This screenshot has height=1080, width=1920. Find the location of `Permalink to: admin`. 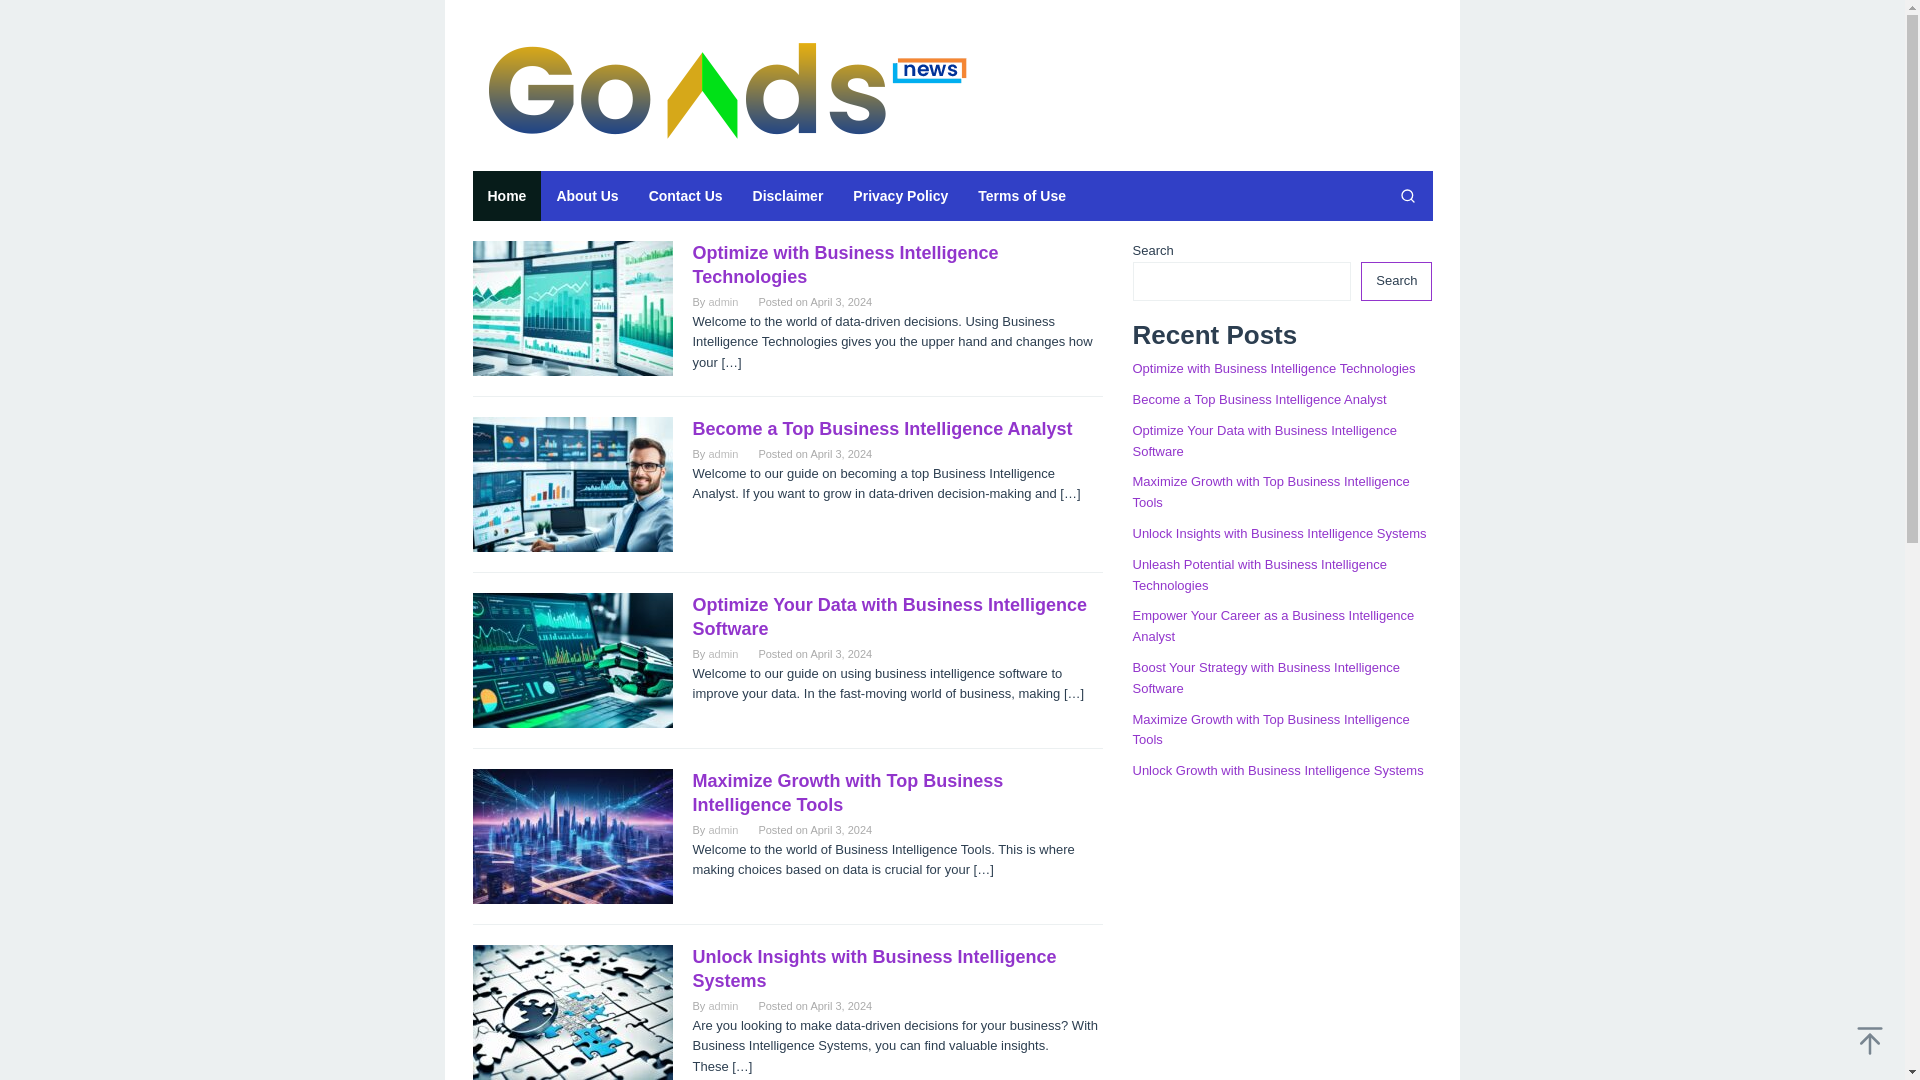

Permalink to: admin is located at coordinates (722, 454).